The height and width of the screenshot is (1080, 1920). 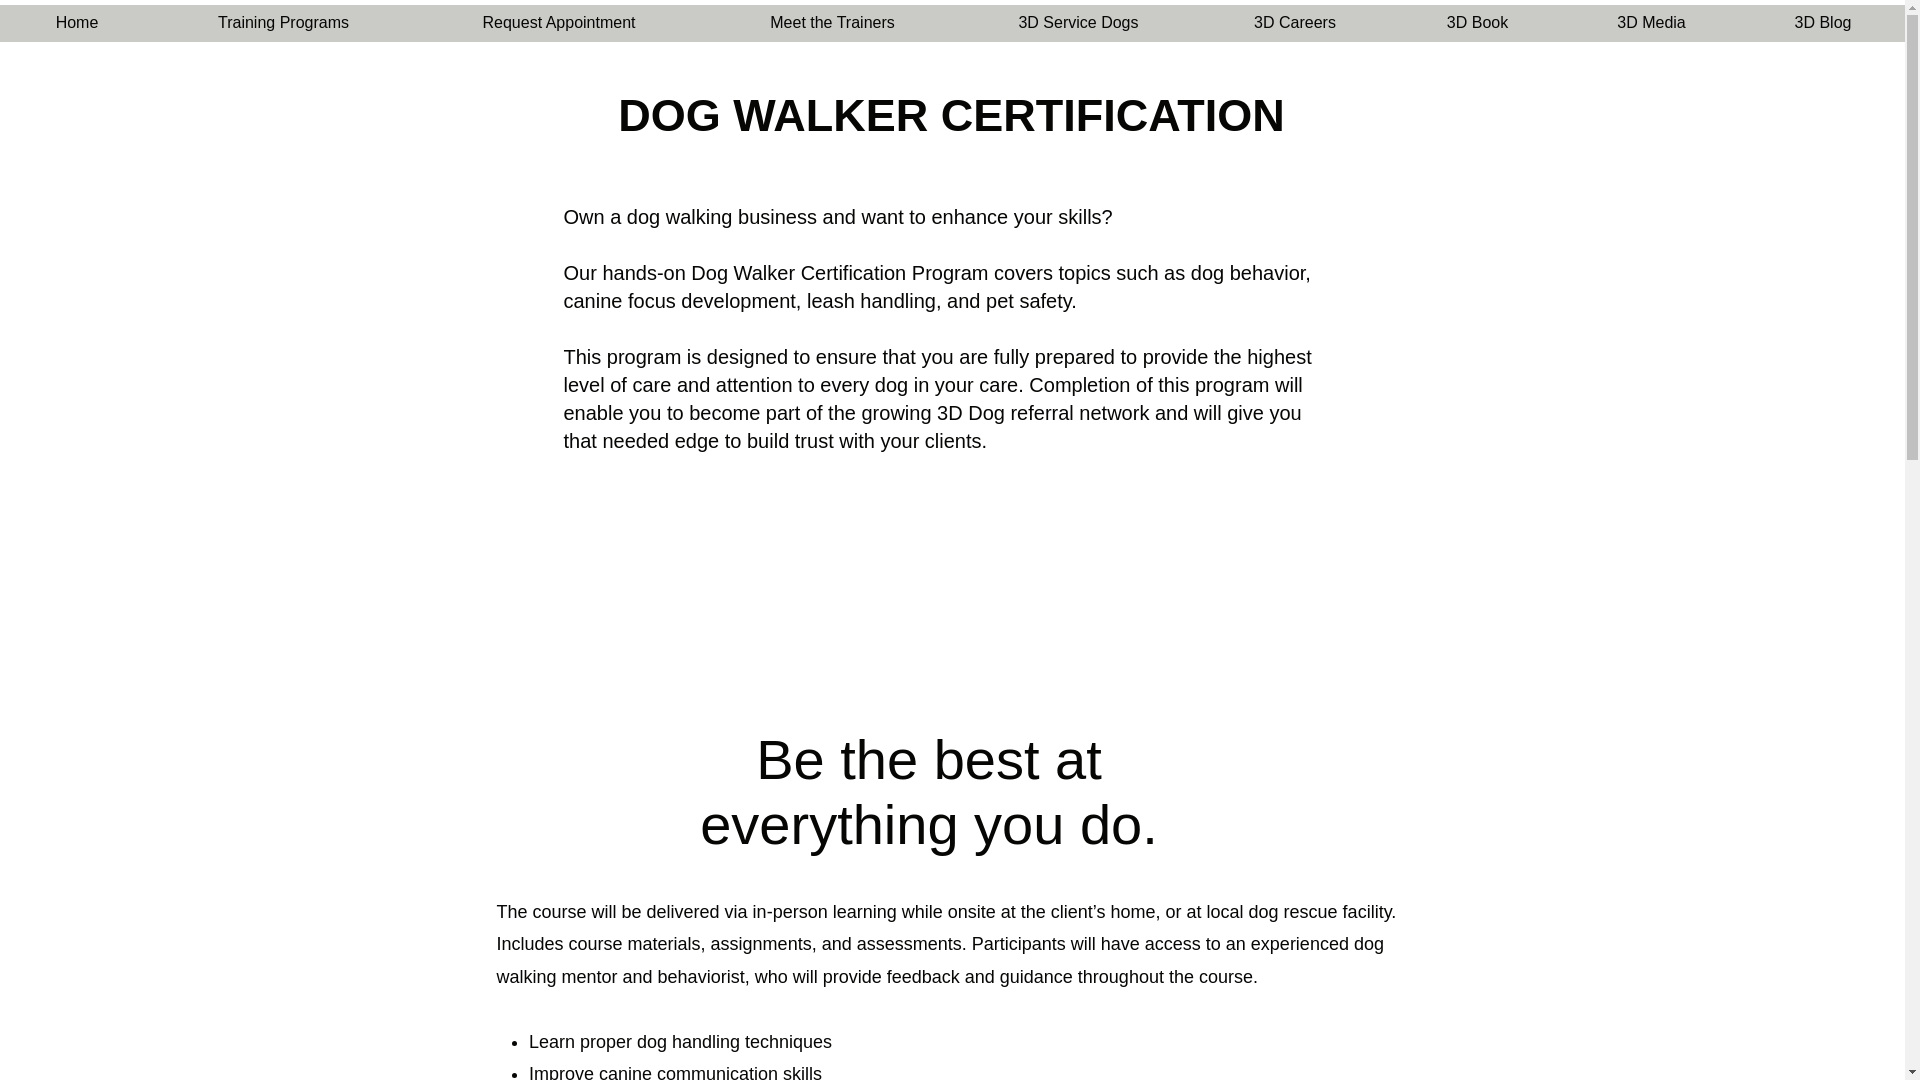 What do you see at coordinates (1294, 30) in the screenshot?
I see `3D Careers` at bounding box center [1294, 30].